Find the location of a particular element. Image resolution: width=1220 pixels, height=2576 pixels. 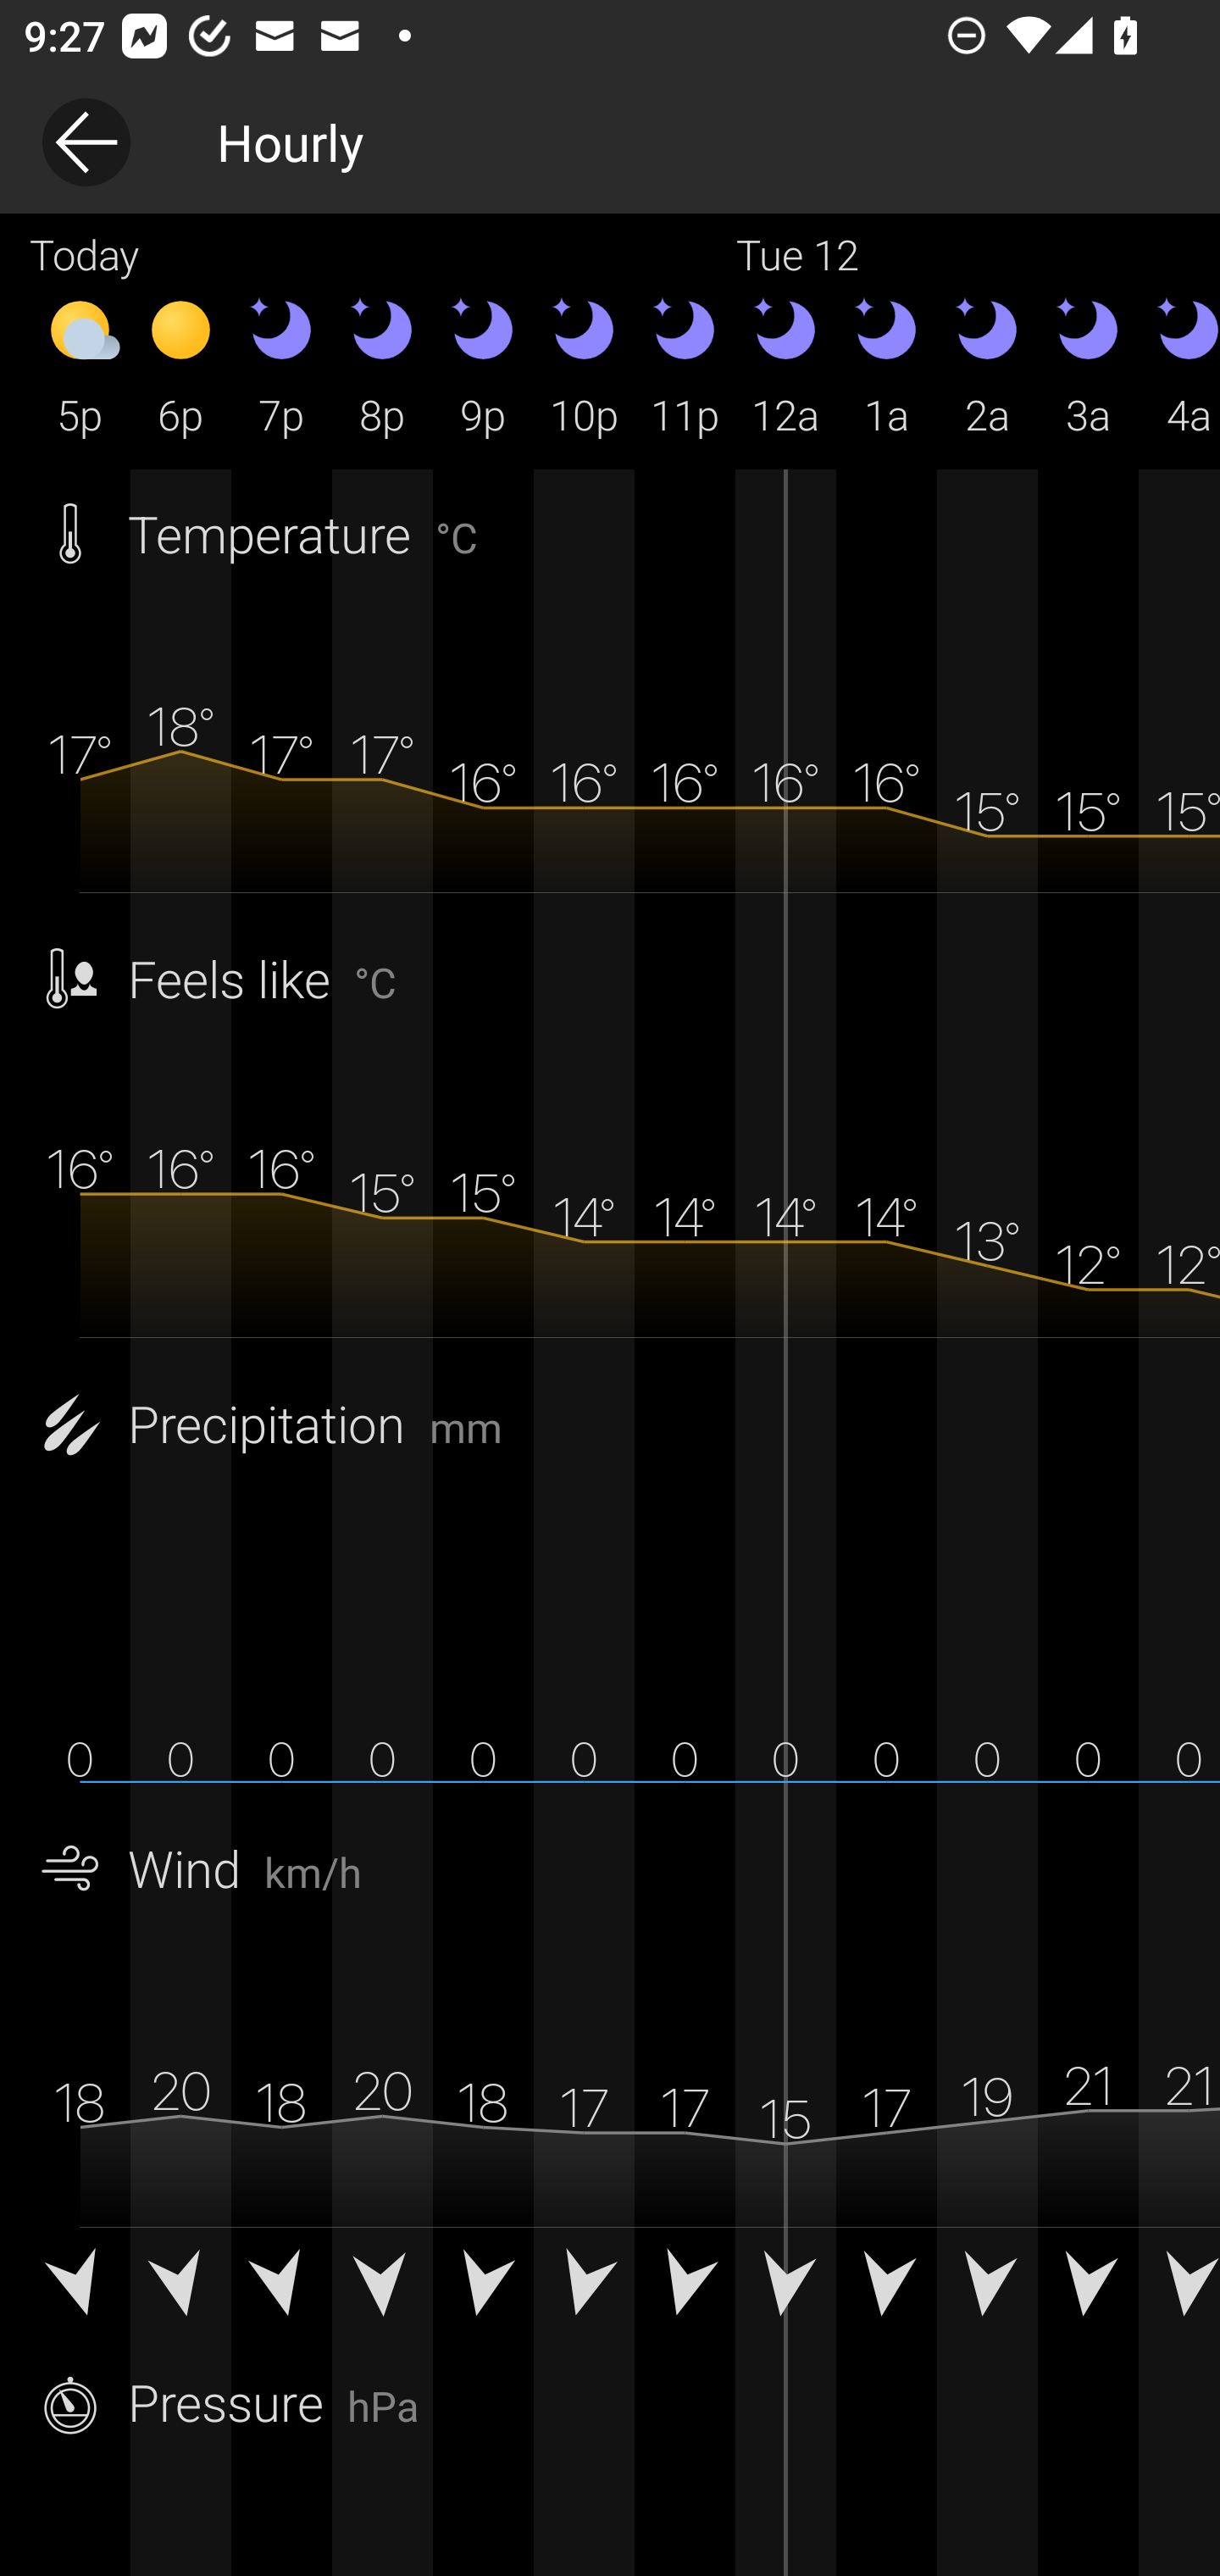

12a is located at coordinates (785, 365).